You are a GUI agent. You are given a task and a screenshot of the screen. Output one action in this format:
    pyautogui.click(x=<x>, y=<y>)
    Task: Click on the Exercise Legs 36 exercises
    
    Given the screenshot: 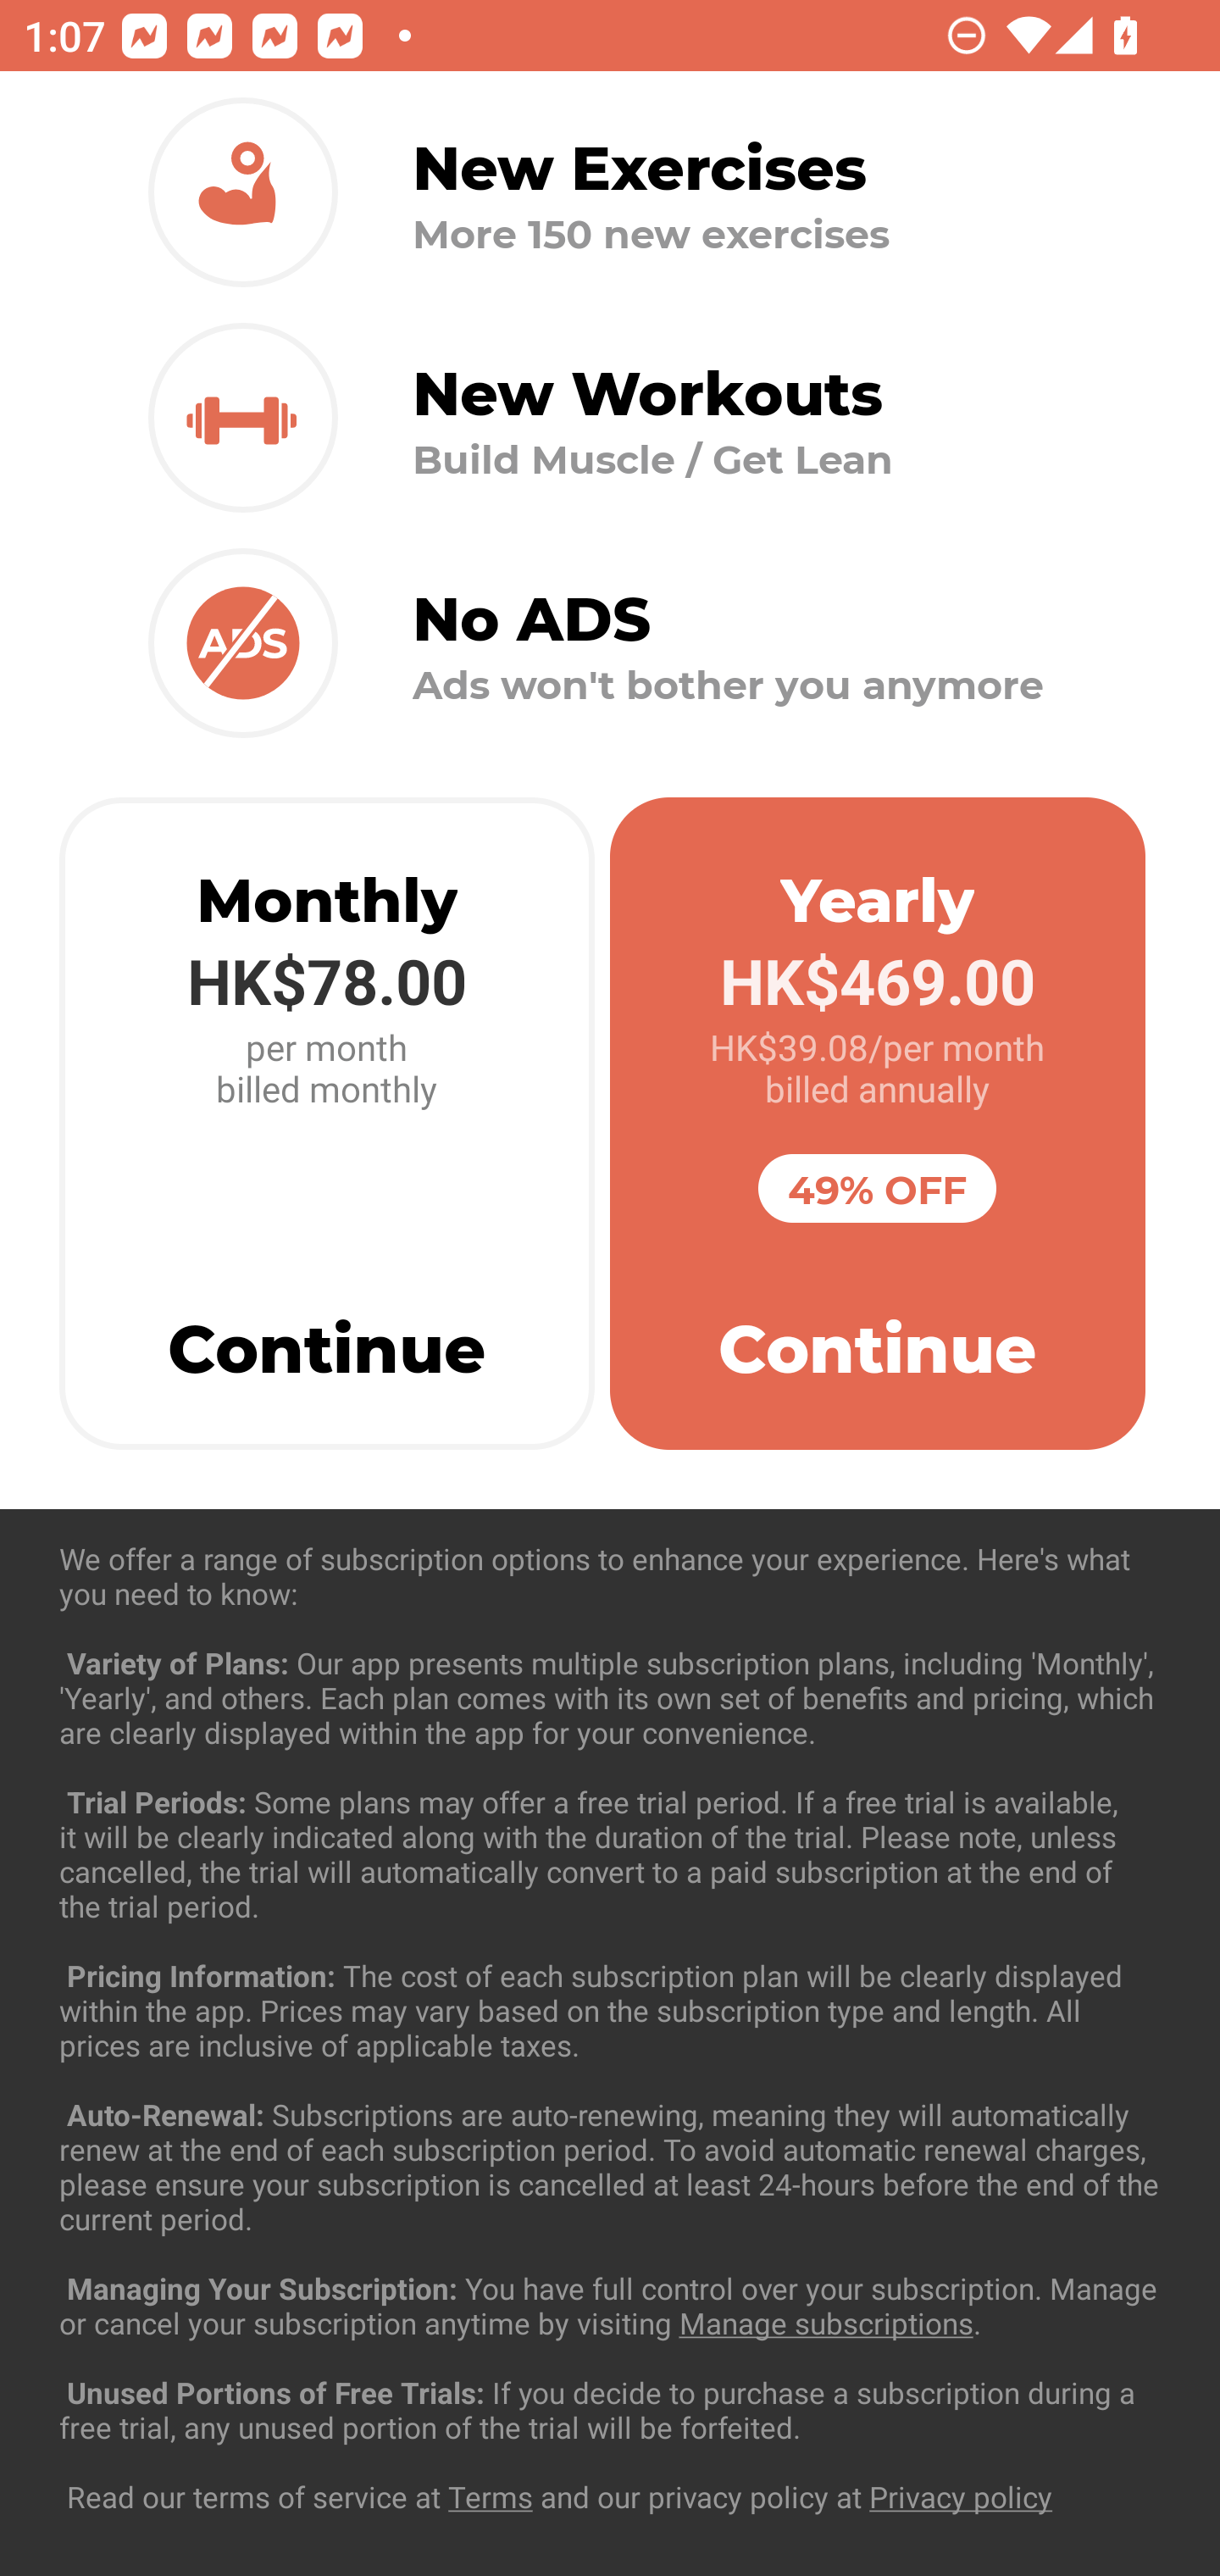 What is the action you would take?
    pyautogui.click(x=610, y=2351)
    